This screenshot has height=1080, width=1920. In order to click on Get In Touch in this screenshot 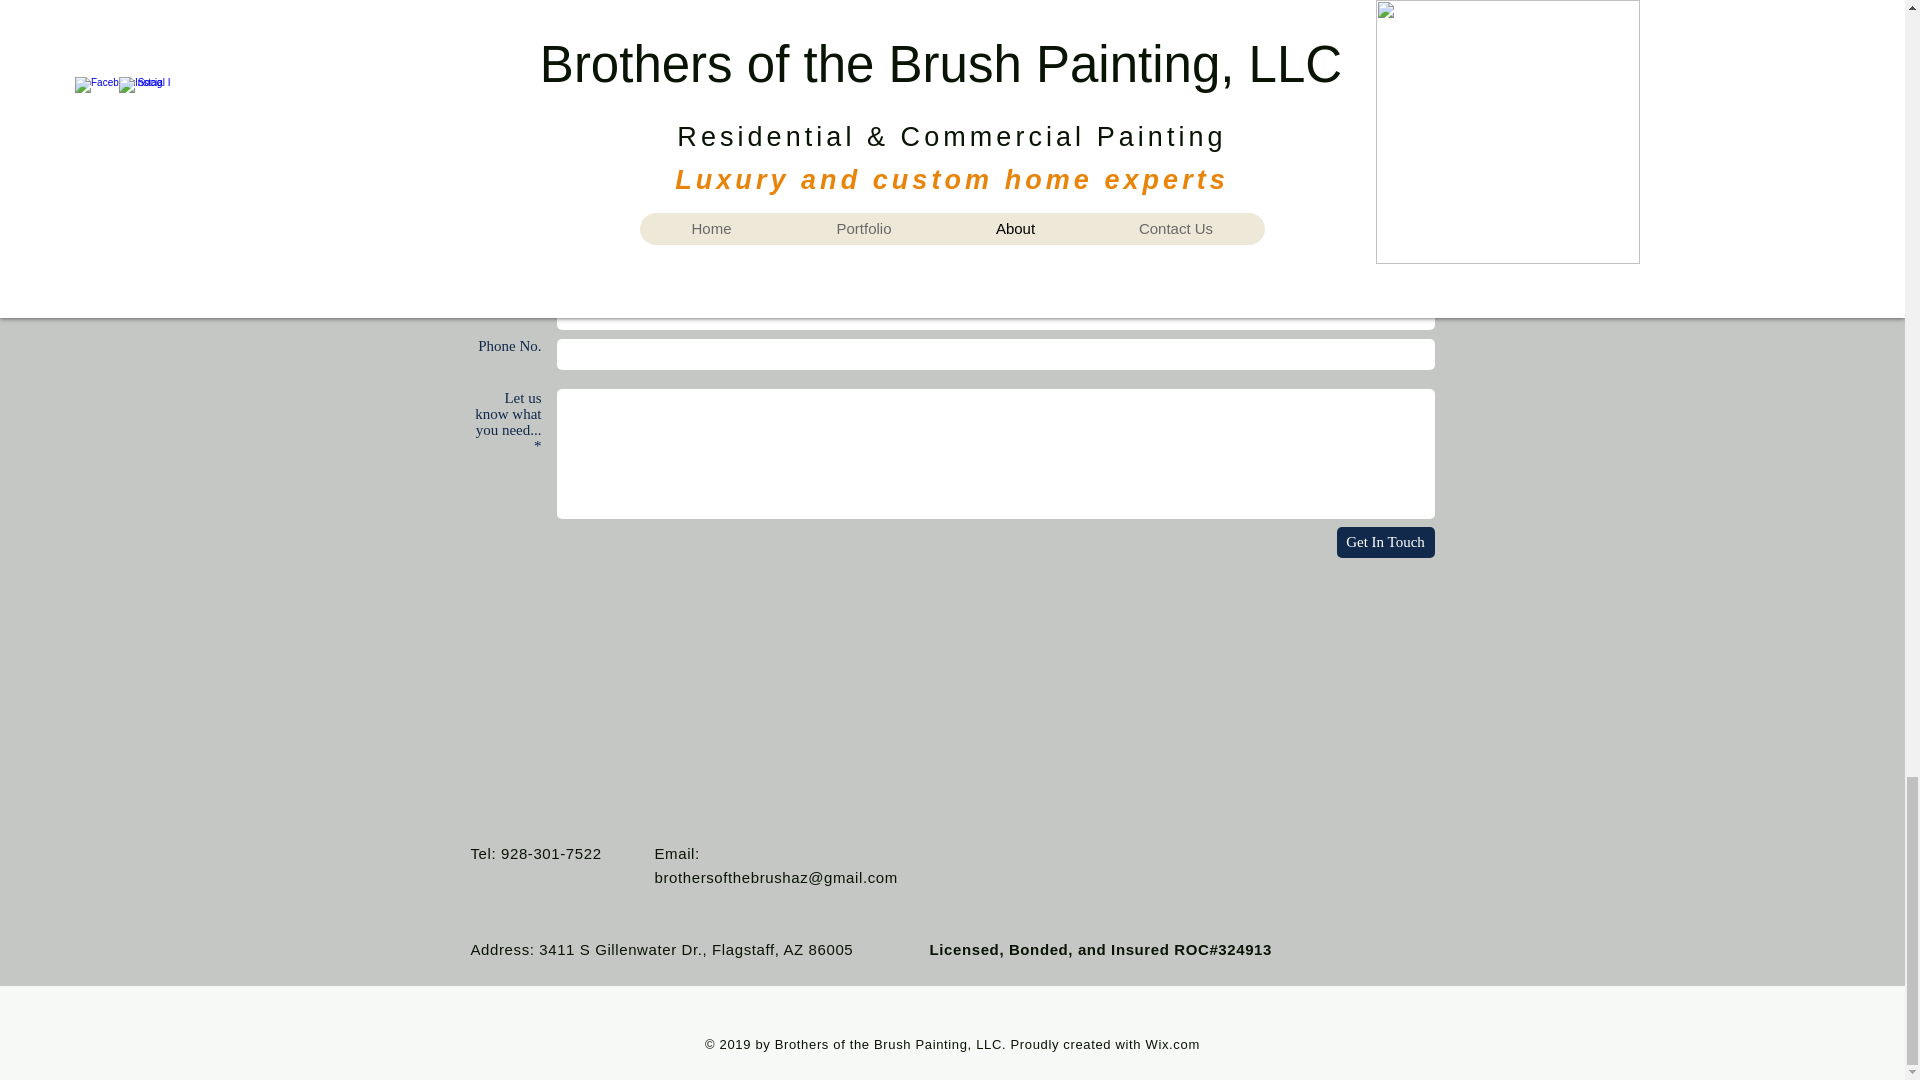, I will do `click(1385, 542)`.